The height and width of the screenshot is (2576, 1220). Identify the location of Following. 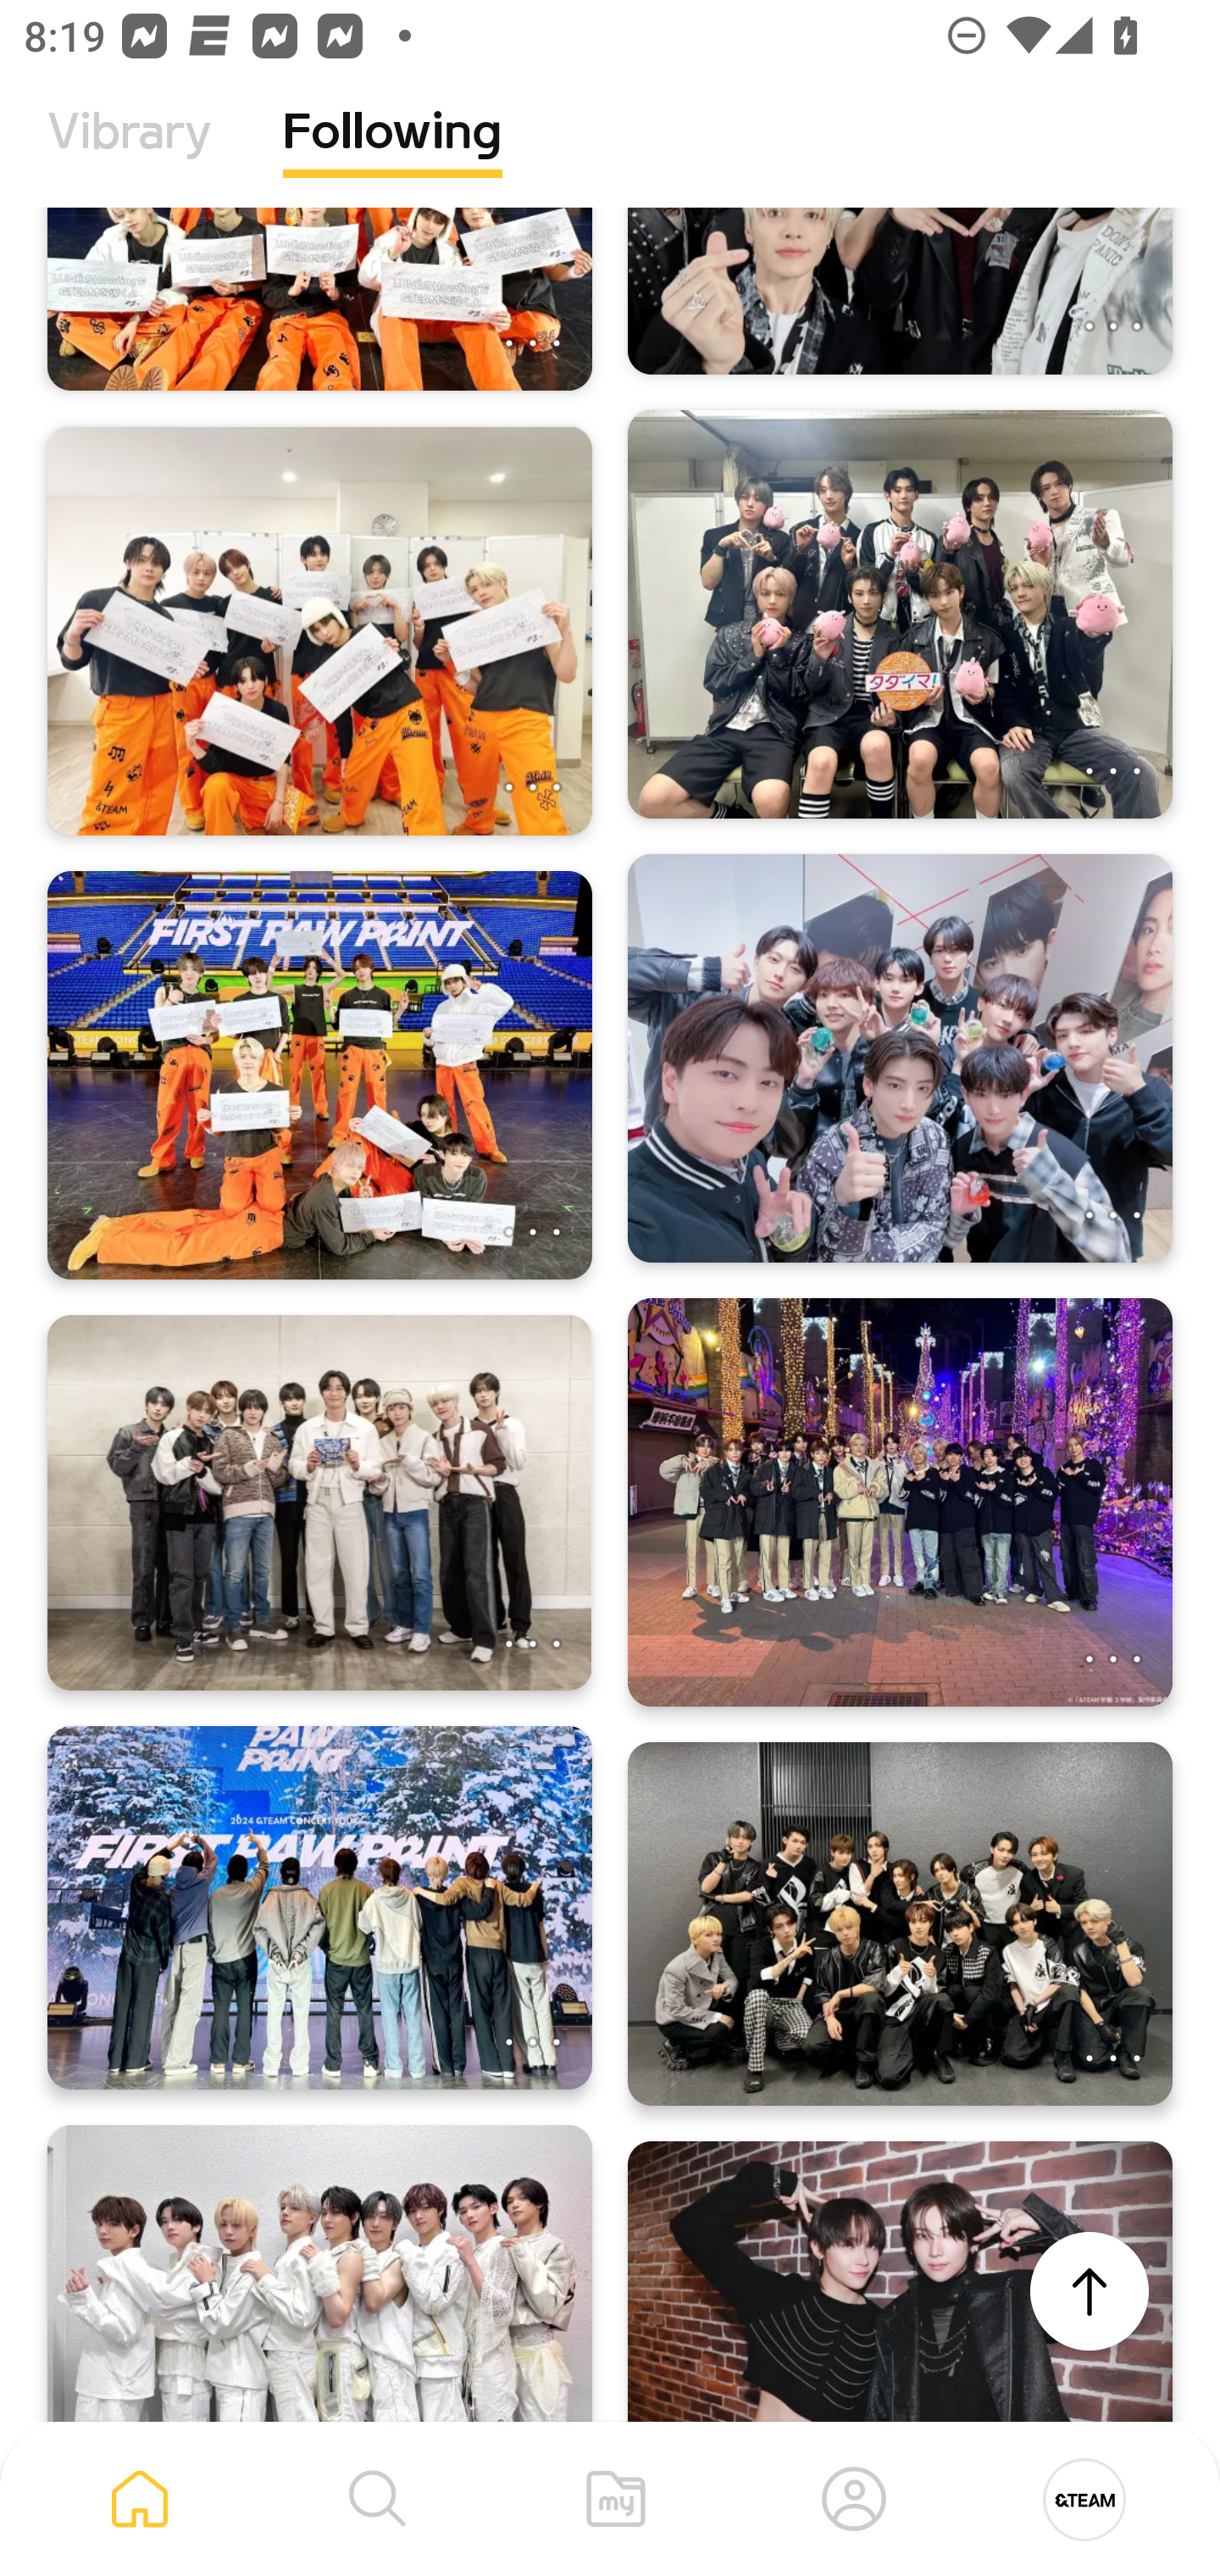
(393, 157).